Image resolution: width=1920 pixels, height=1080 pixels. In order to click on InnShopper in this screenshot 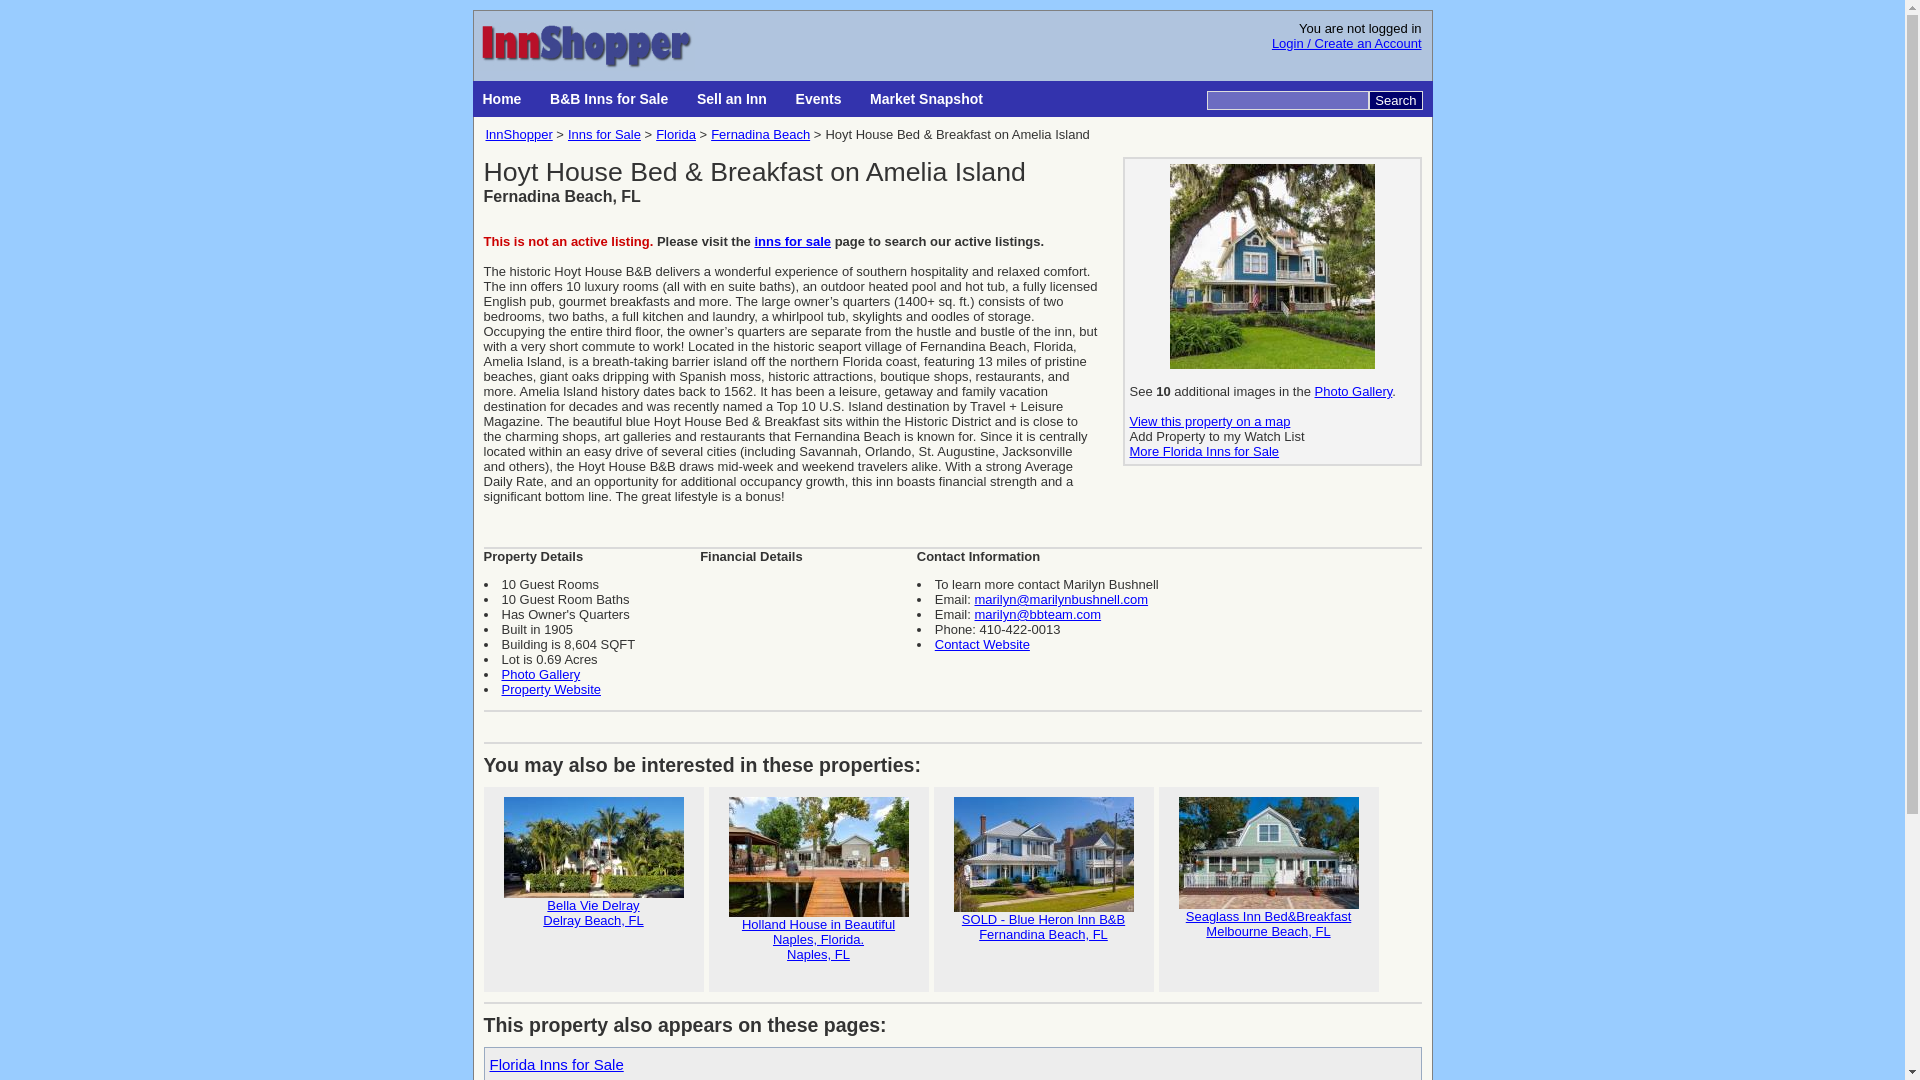, I will do `click(518, 134)`.